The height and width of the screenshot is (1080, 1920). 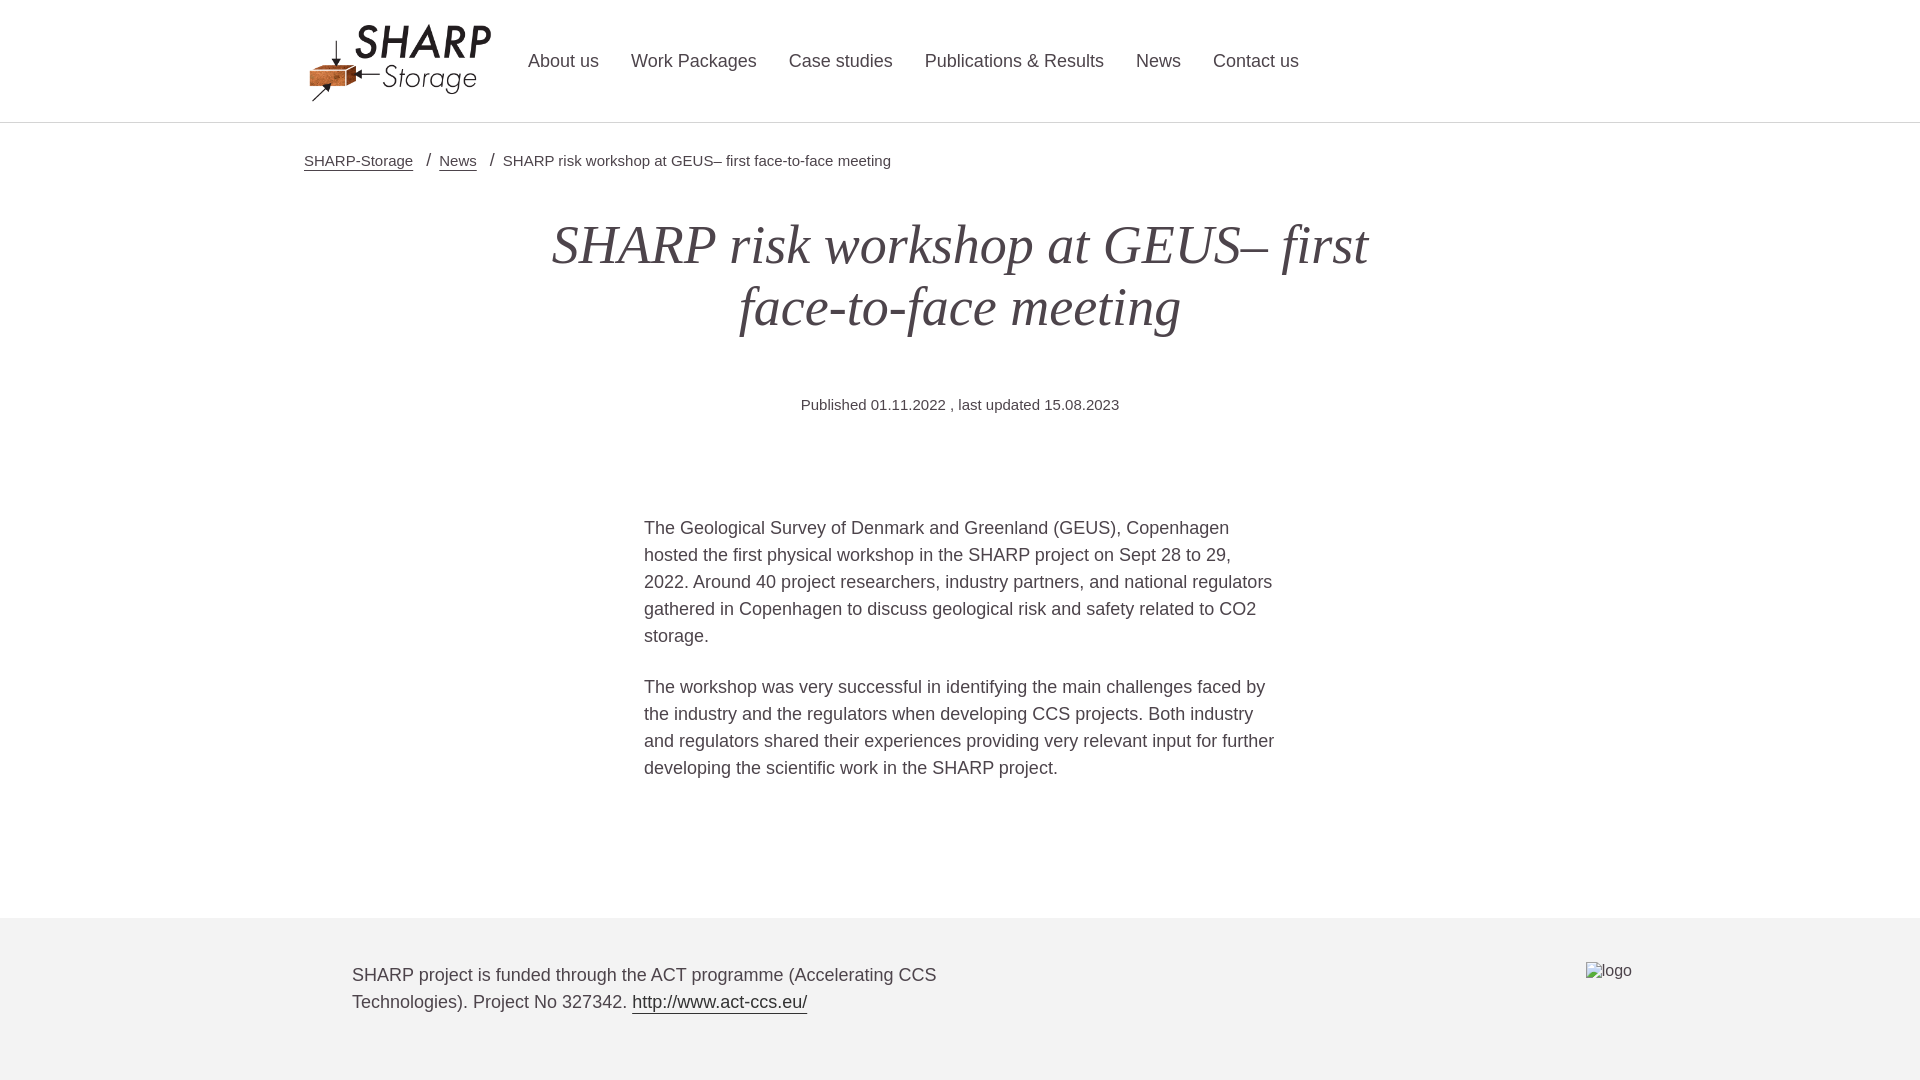 What do you see at coordinates (694, 60) in the screenshot?
I see `Work Packages` at bounding box center [694, 60].